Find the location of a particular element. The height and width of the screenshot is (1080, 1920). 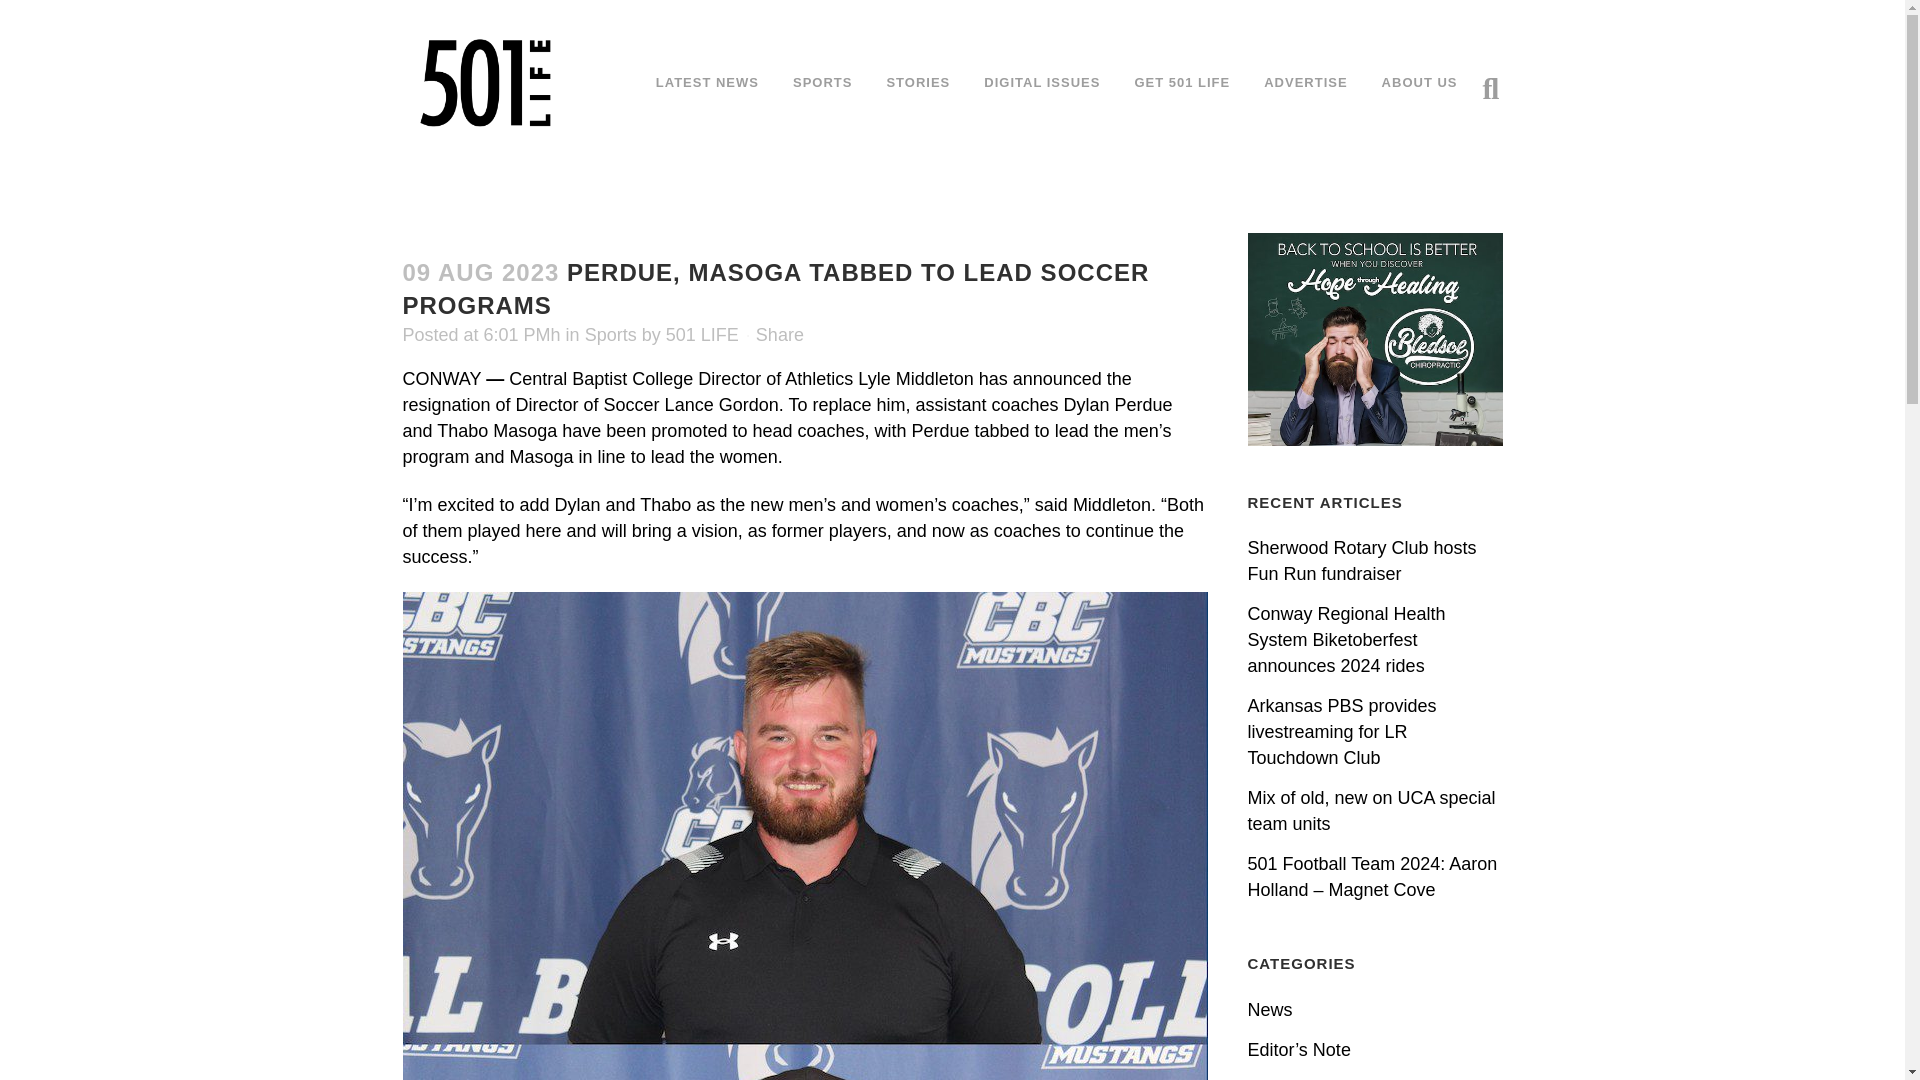

ABOUT US is located at coordinates (1420, 82).